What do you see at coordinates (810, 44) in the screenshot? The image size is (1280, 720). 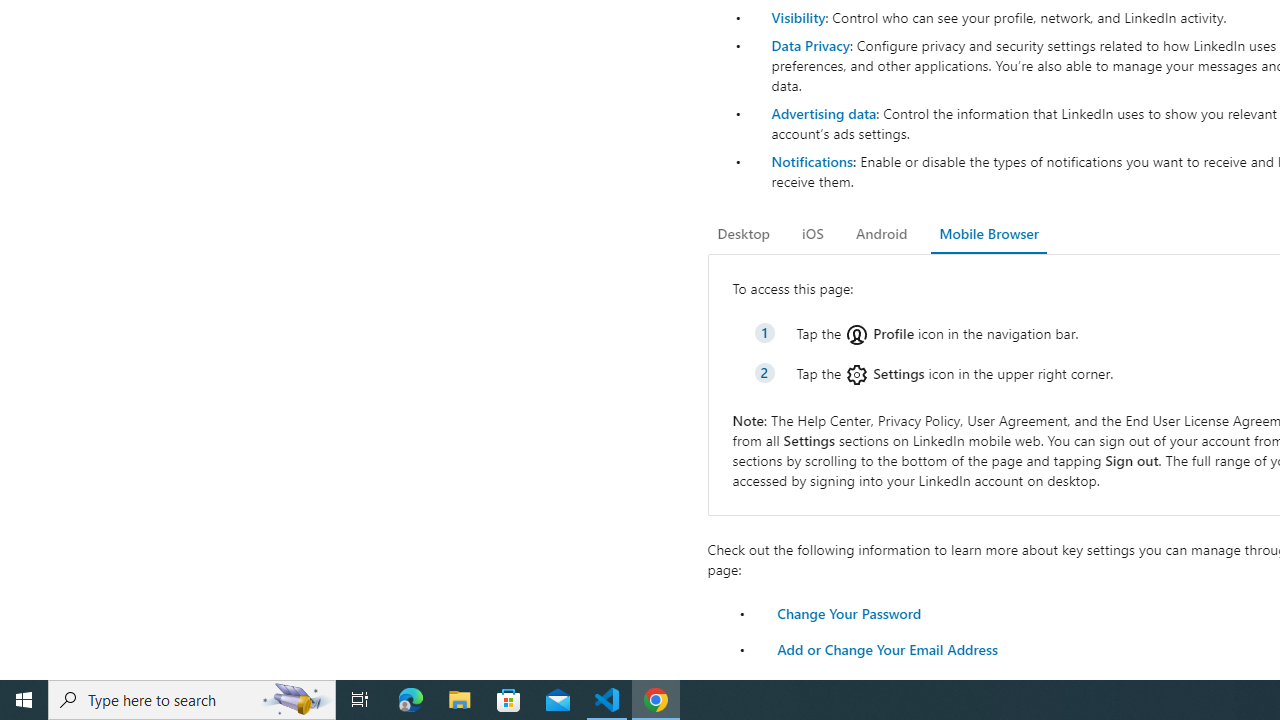 I see `Data Privacy` at bounding box center [810, 44].